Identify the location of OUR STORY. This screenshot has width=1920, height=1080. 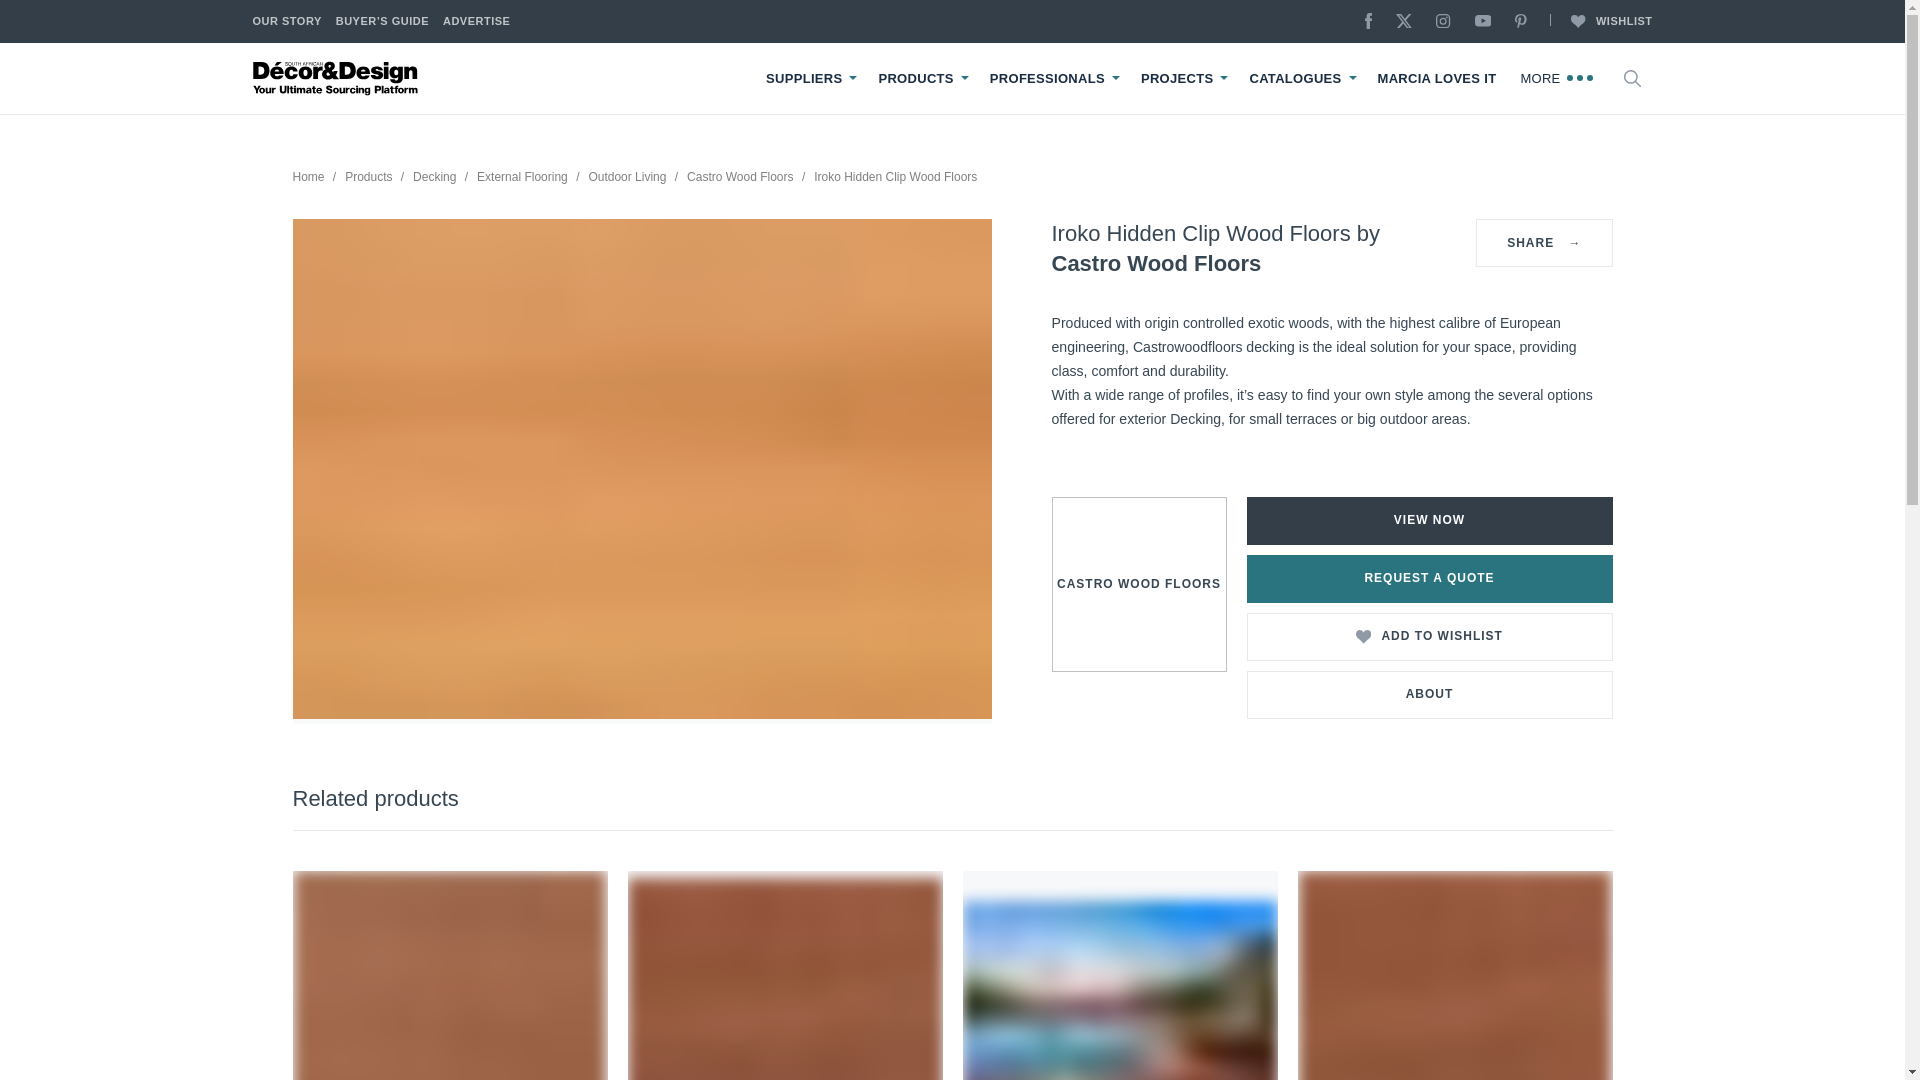
(286, 22).